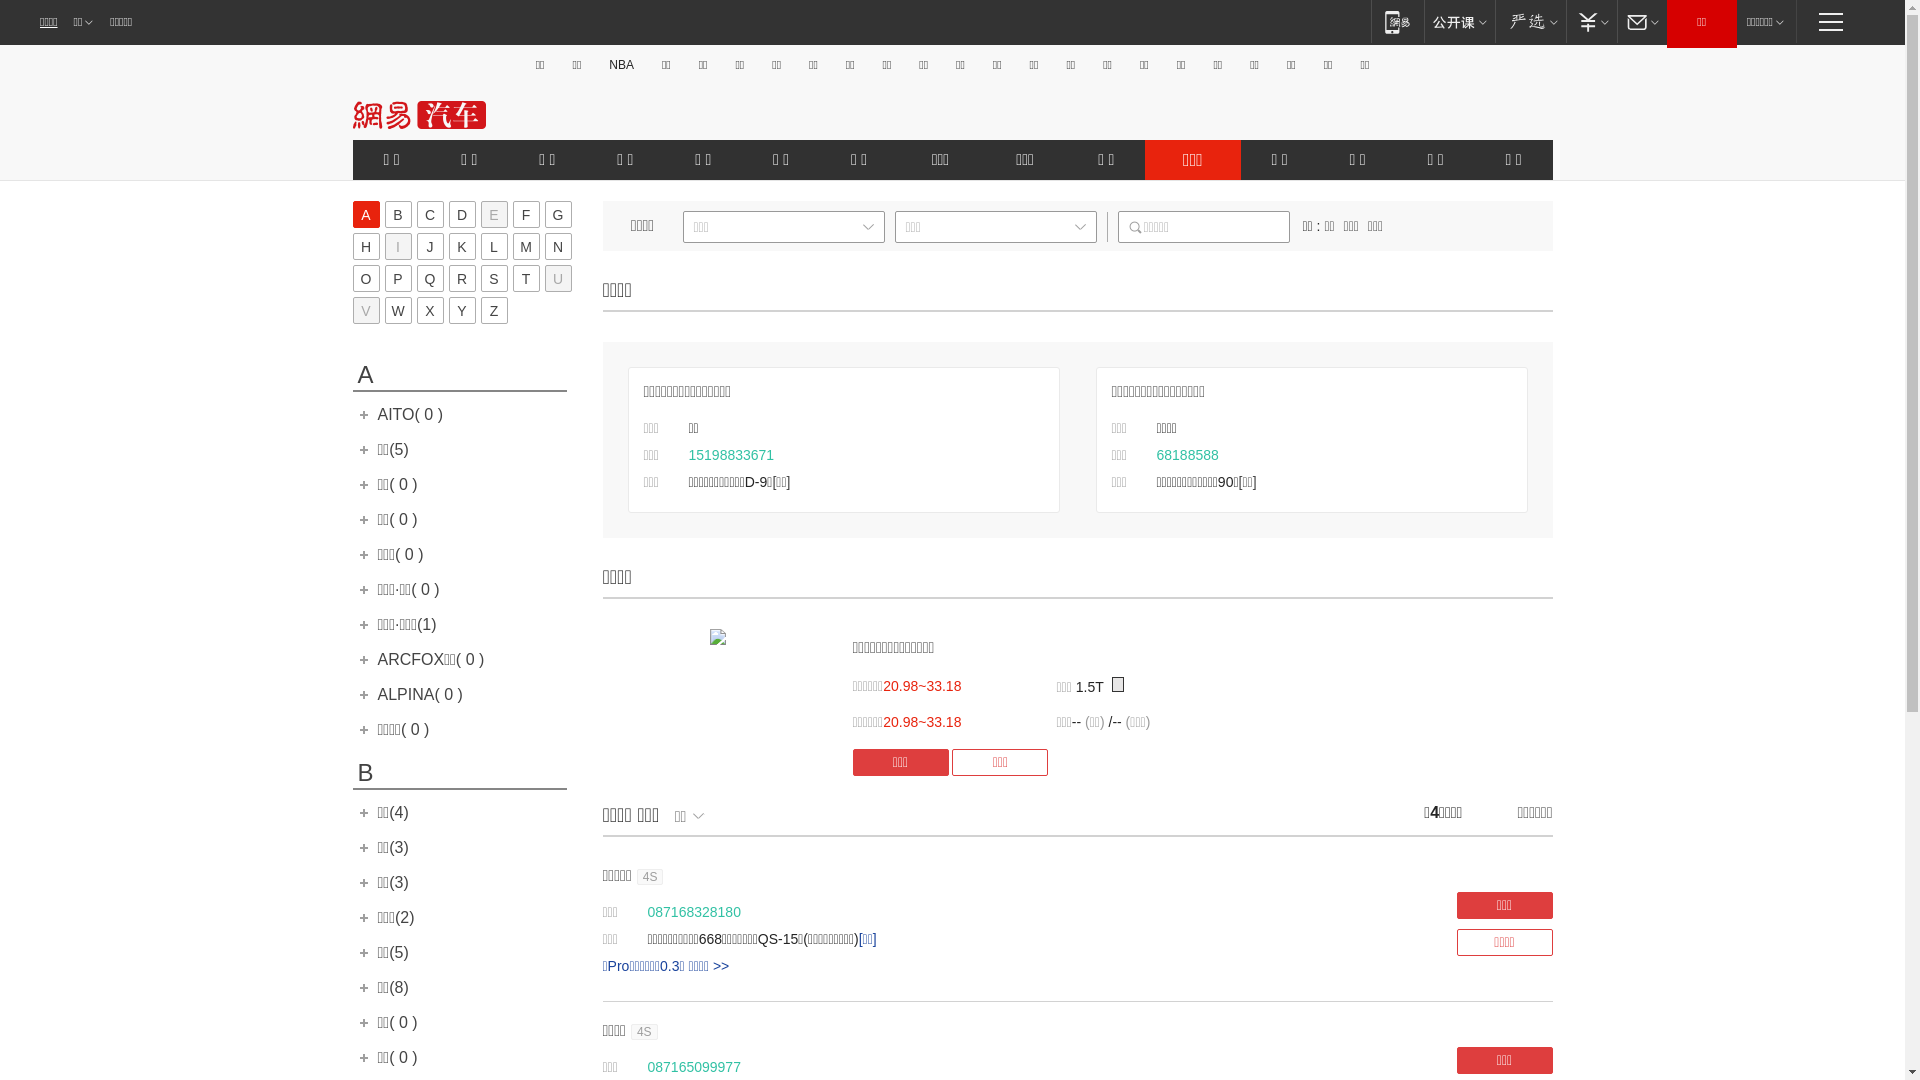 The height and width of the screenshot is (1080, 1920). Describe the element at coordinates (366, 214) in the screenshot. I see `A` at that location.